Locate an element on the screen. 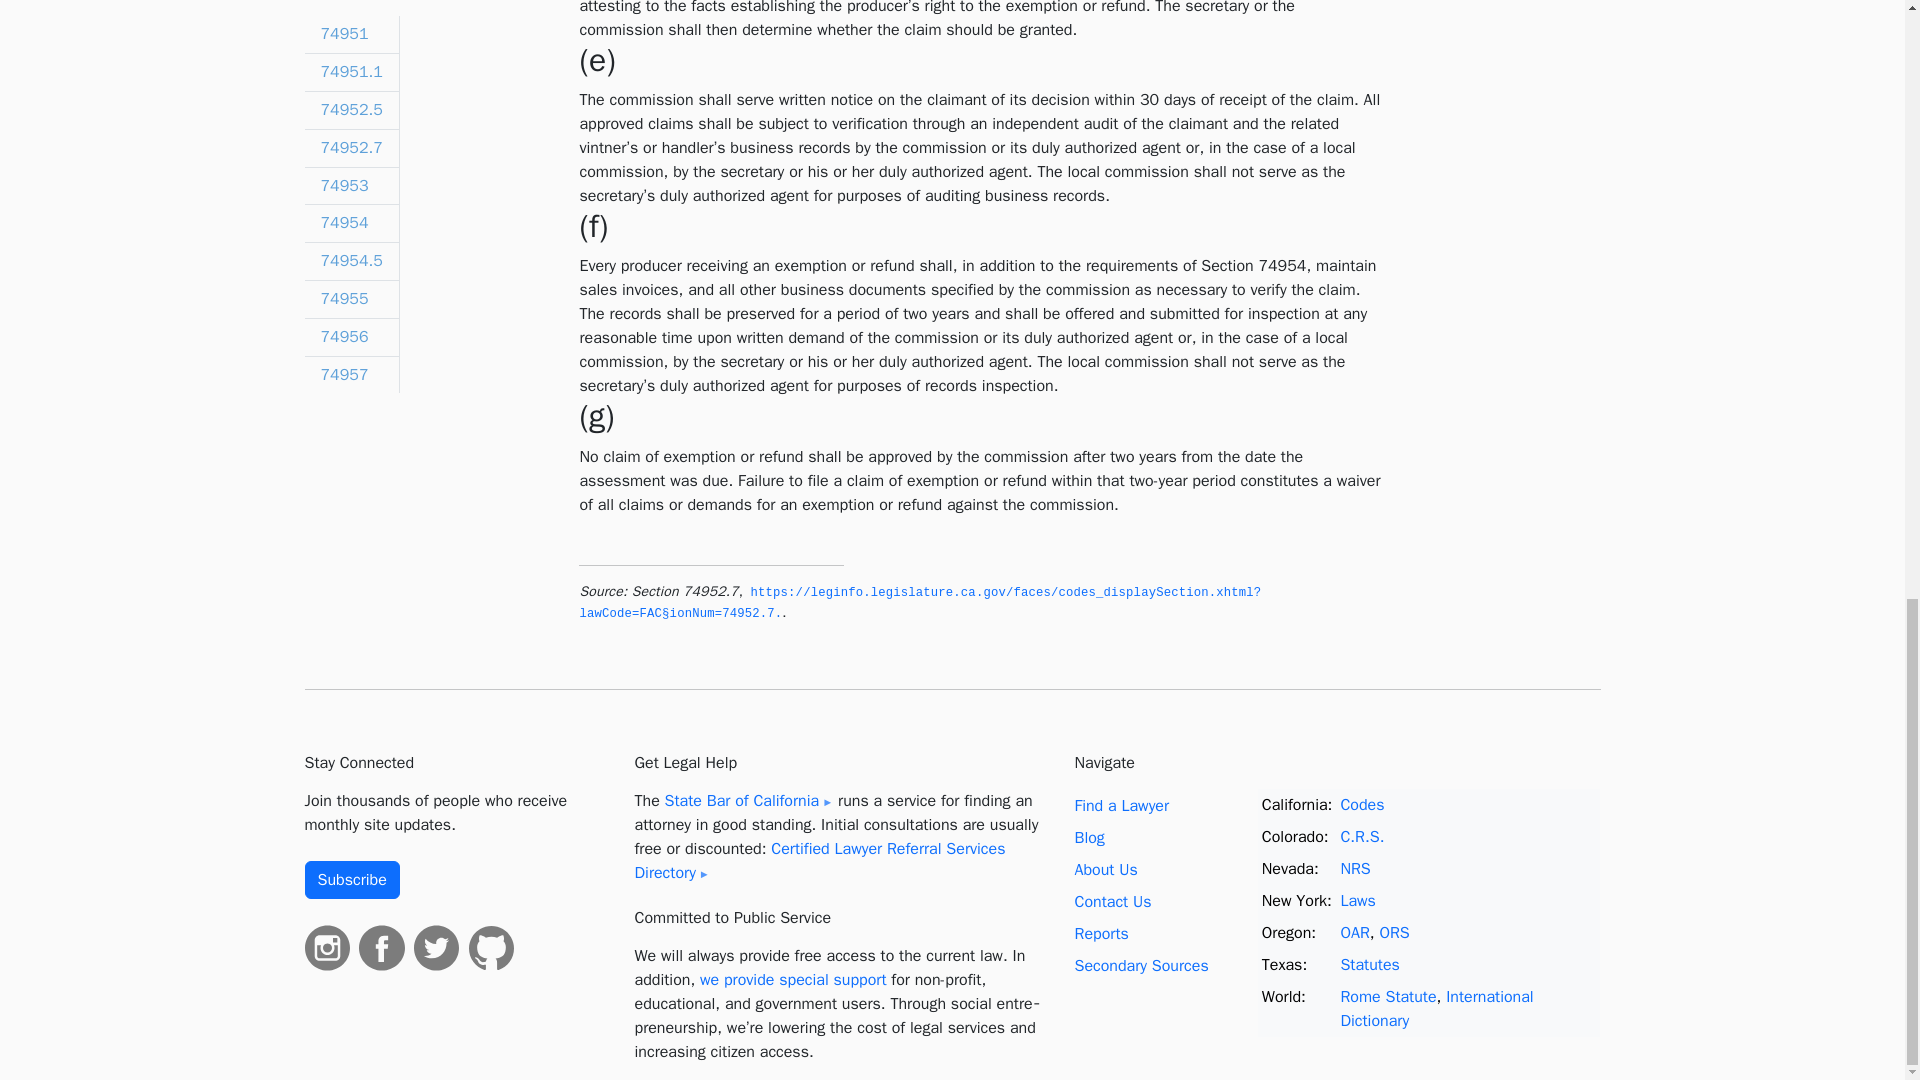 The width and height of the screenshot is (1920, 1080). Codes is located at coordinates (1362, 804).